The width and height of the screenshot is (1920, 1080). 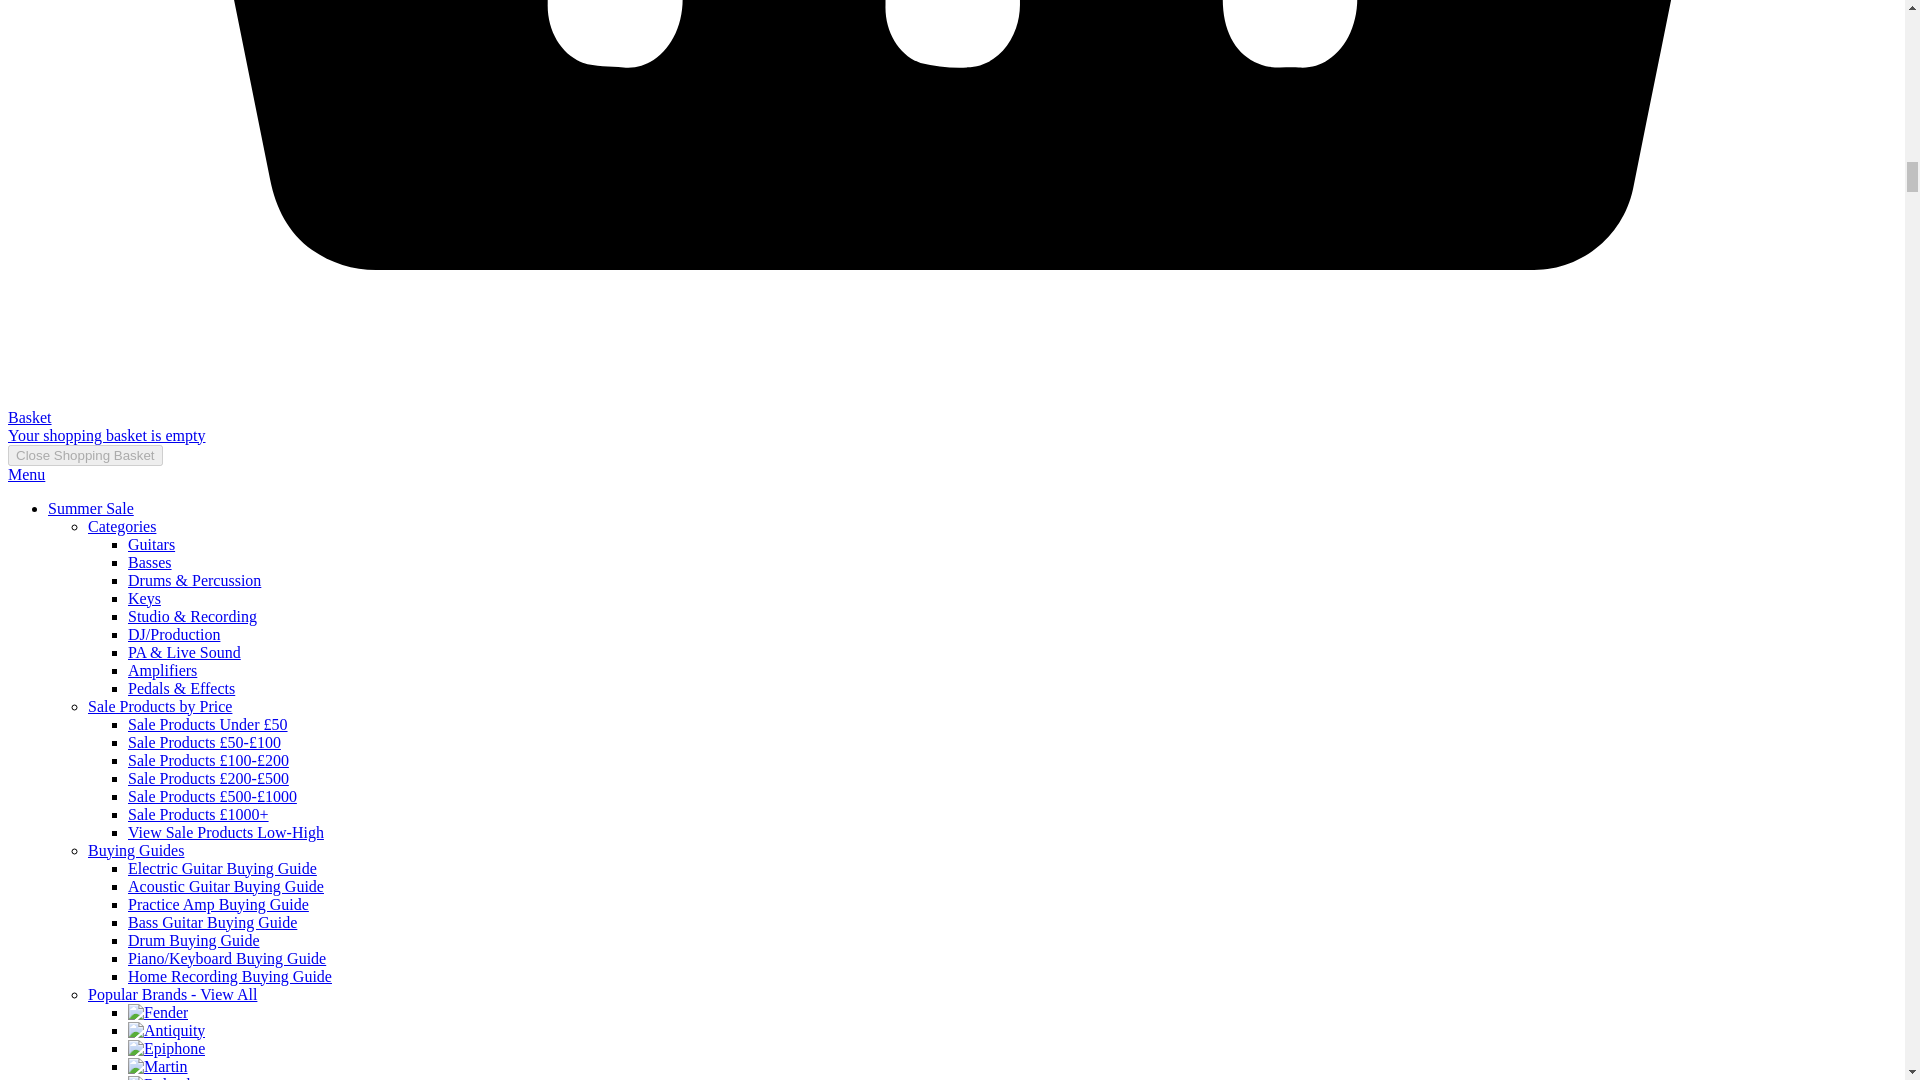 I want to click on Acoustic Guitar Buying Guide, so click(x=226, y=886).